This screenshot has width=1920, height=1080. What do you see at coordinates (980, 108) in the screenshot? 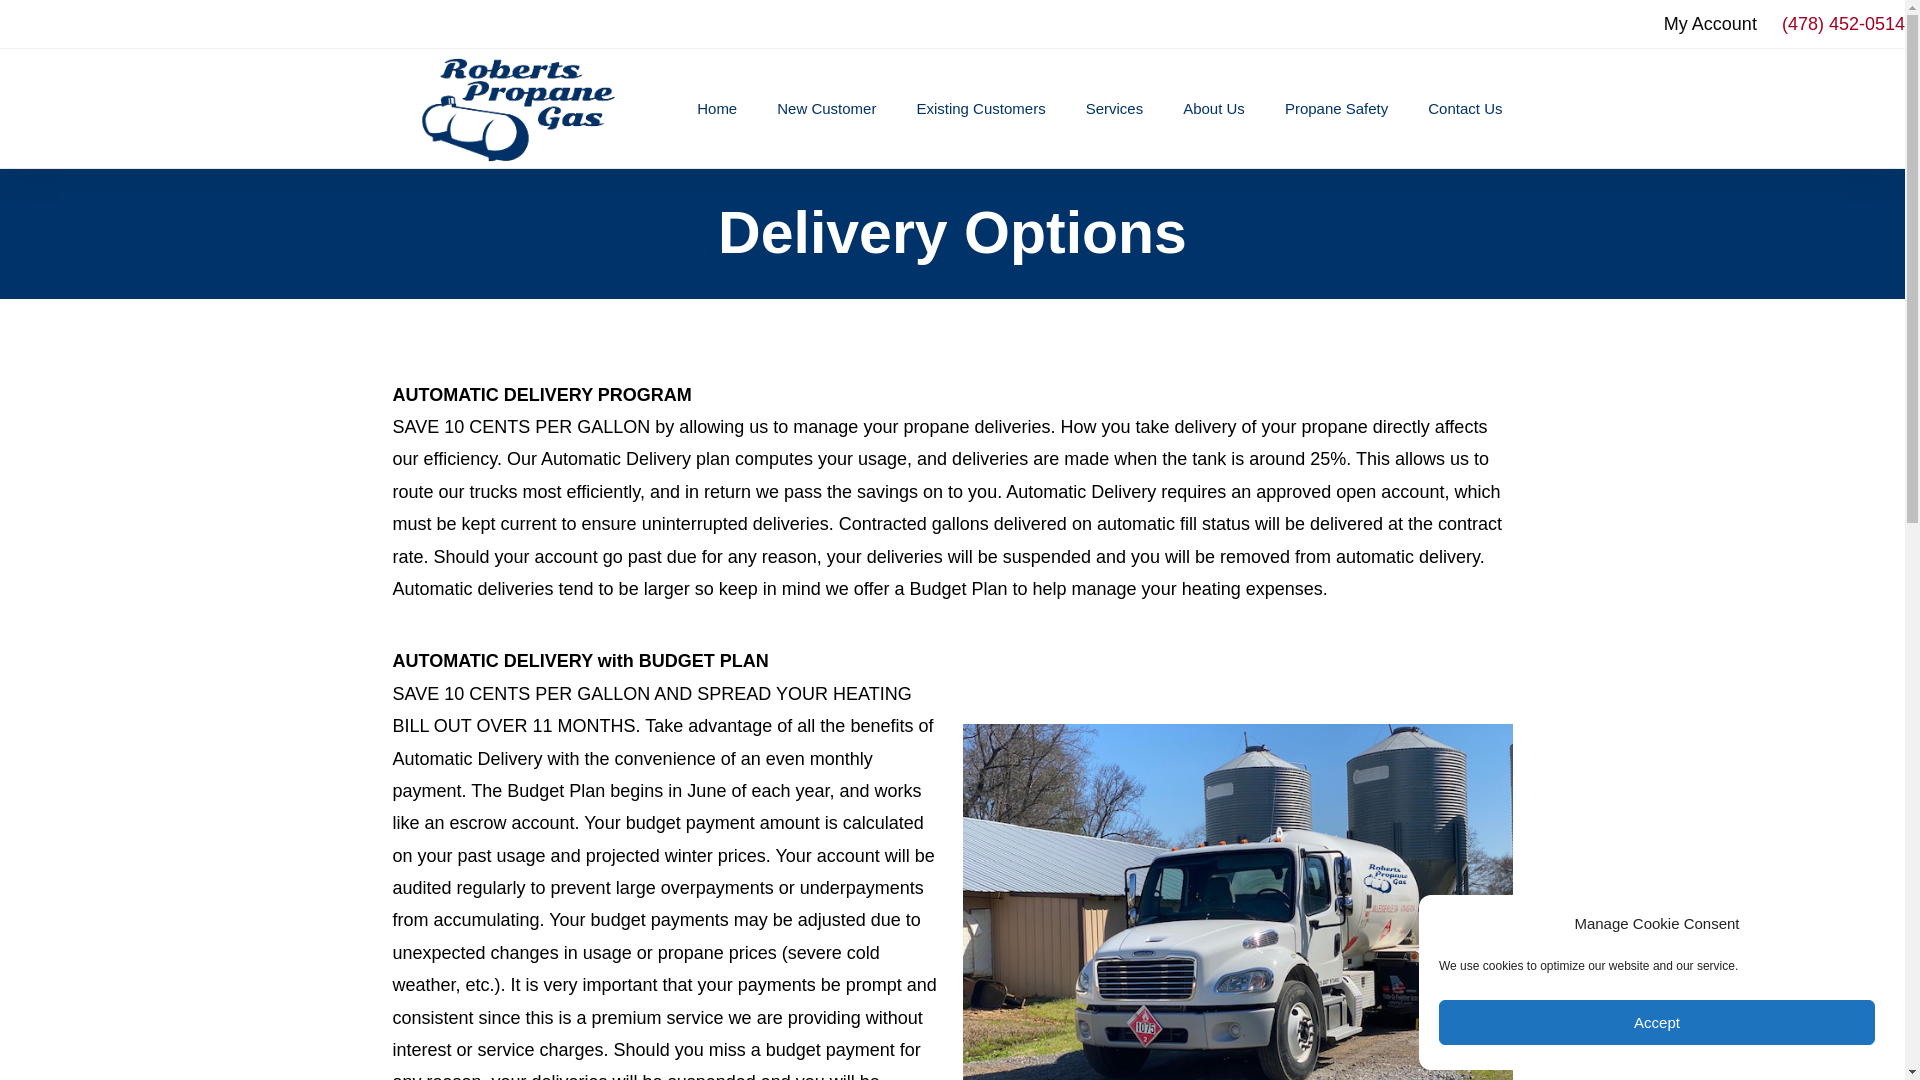
I see `Existing Customers` at bounding box center [980, 108].